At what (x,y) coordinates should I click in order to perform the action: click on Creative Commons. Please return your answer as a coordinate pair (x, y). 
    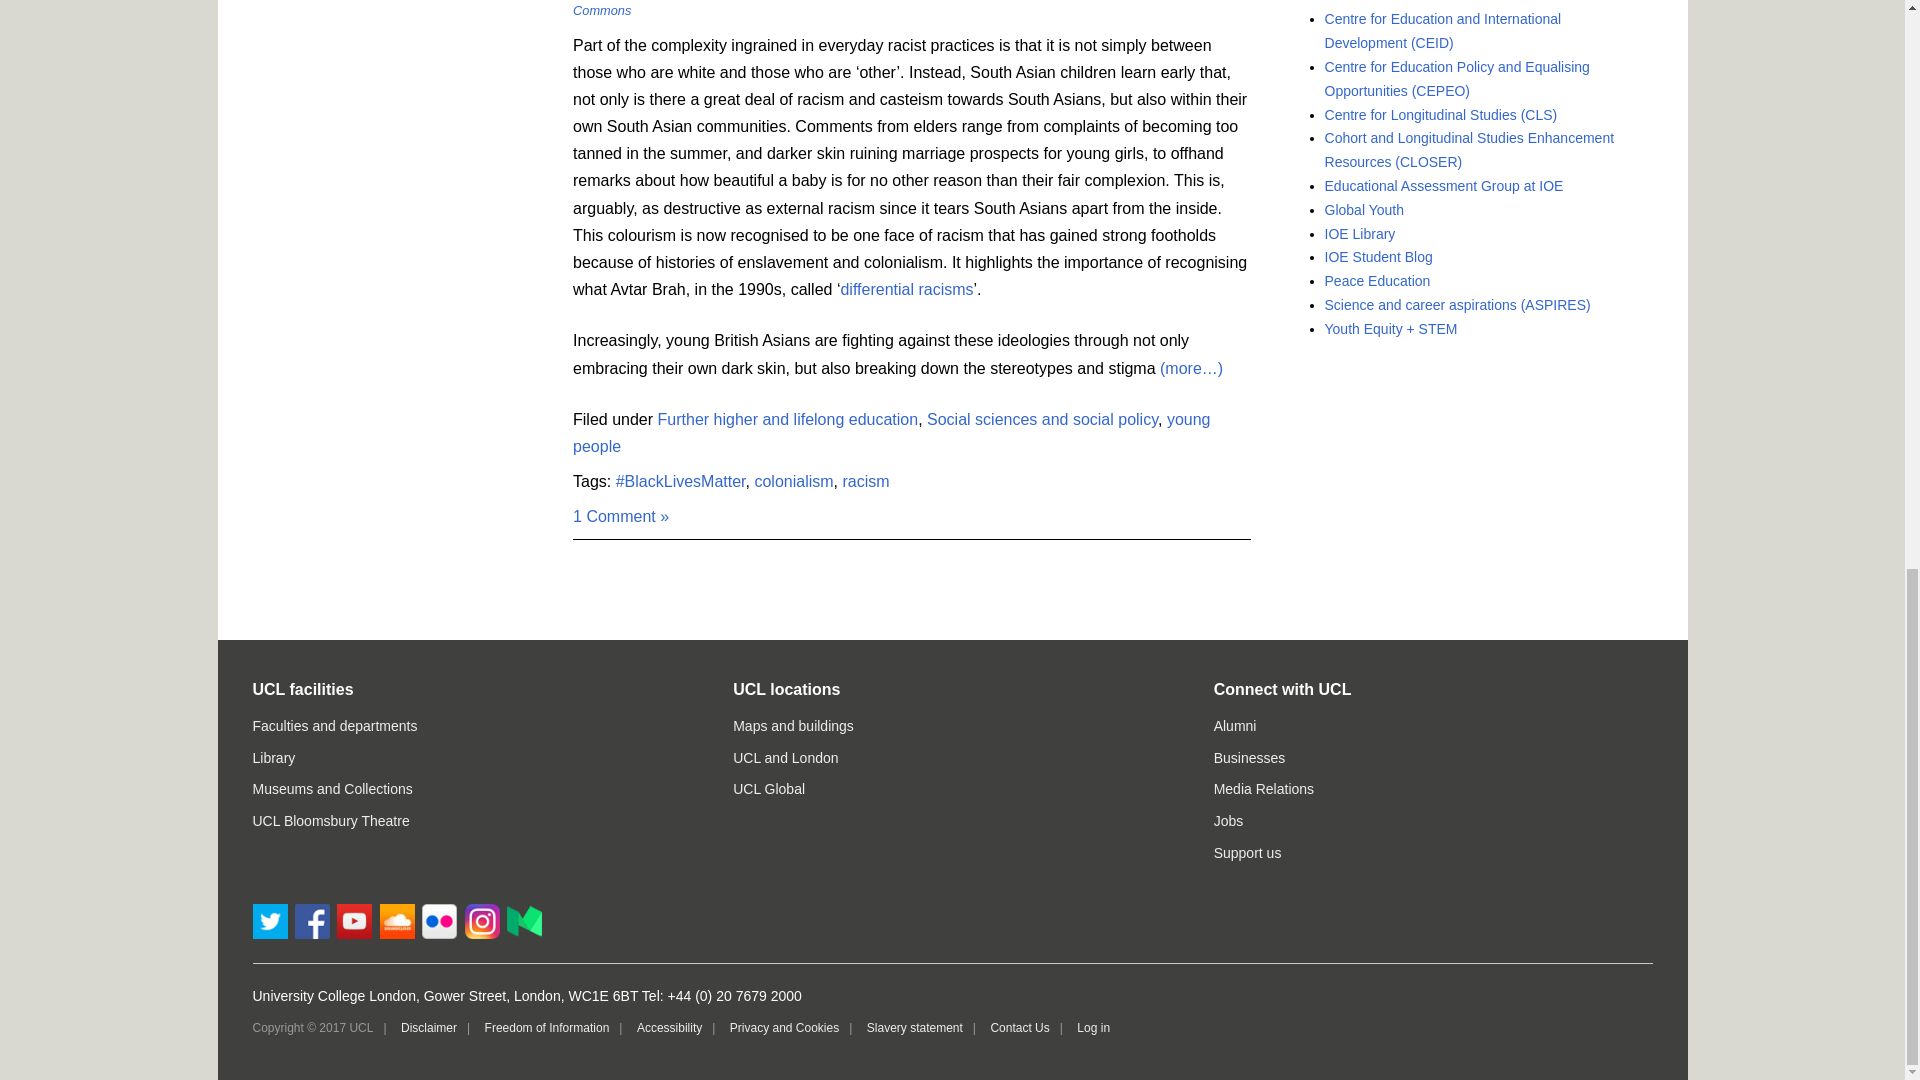
    Looking at the image, I should click on (898, 9).